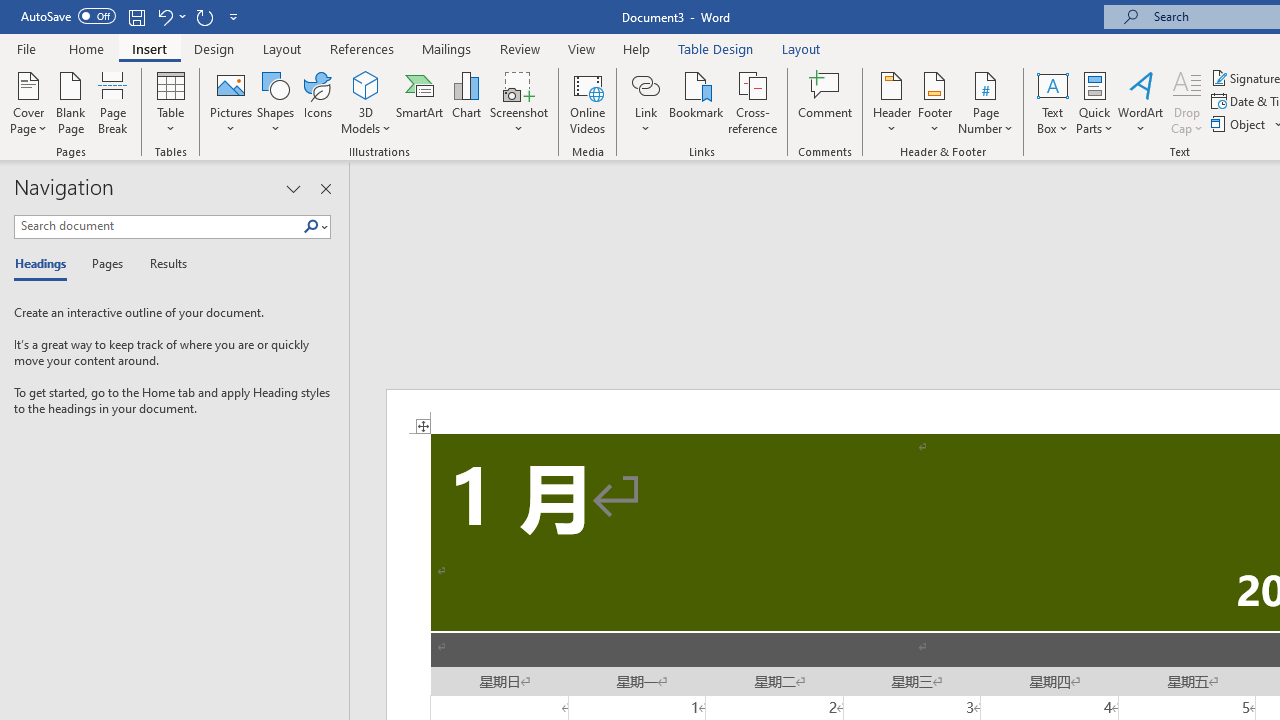 The image size is (1280, 720). What do you see at coordinates (645, 84) in the screenshot?
I see `Link` at bounding box center [645, 84].